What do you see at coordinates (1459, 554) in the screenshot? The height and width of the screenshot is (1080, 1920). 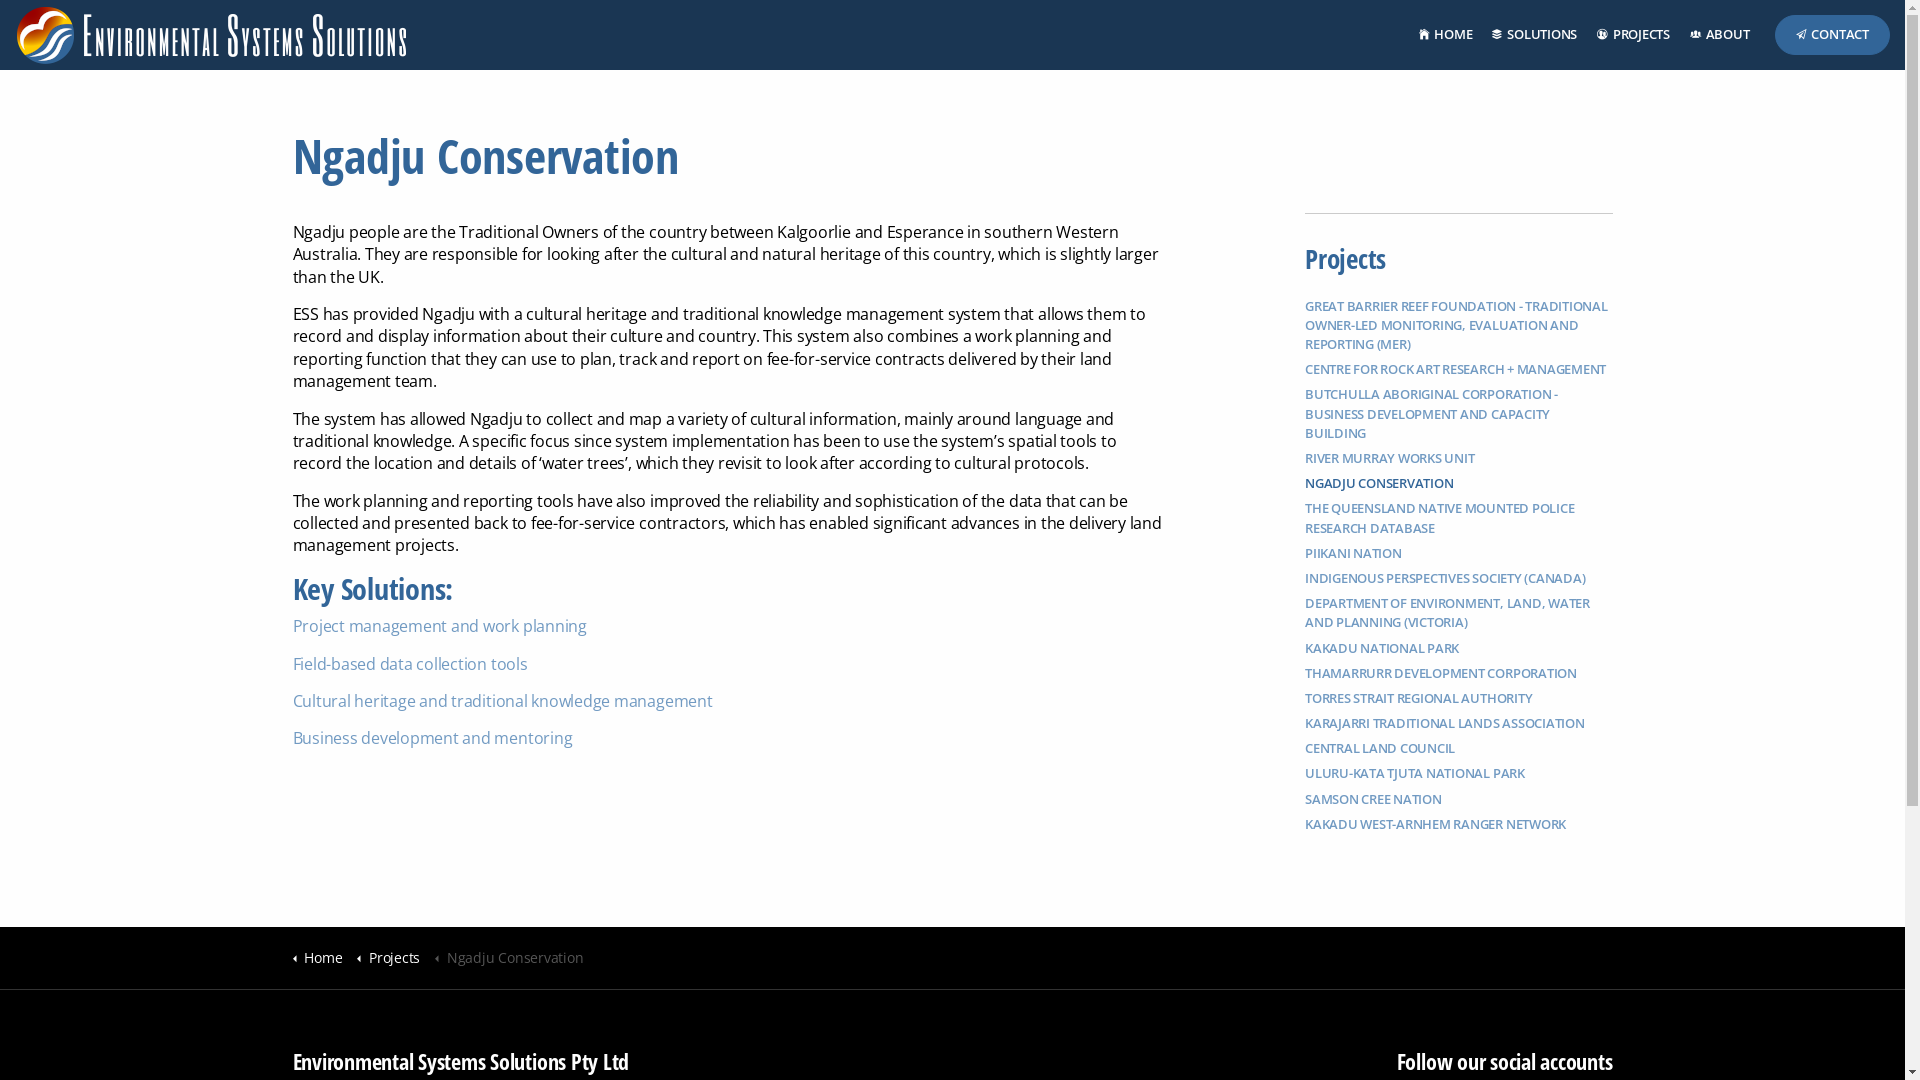 I see `PIIKANI NATION` at bounding box center [1459, 554].